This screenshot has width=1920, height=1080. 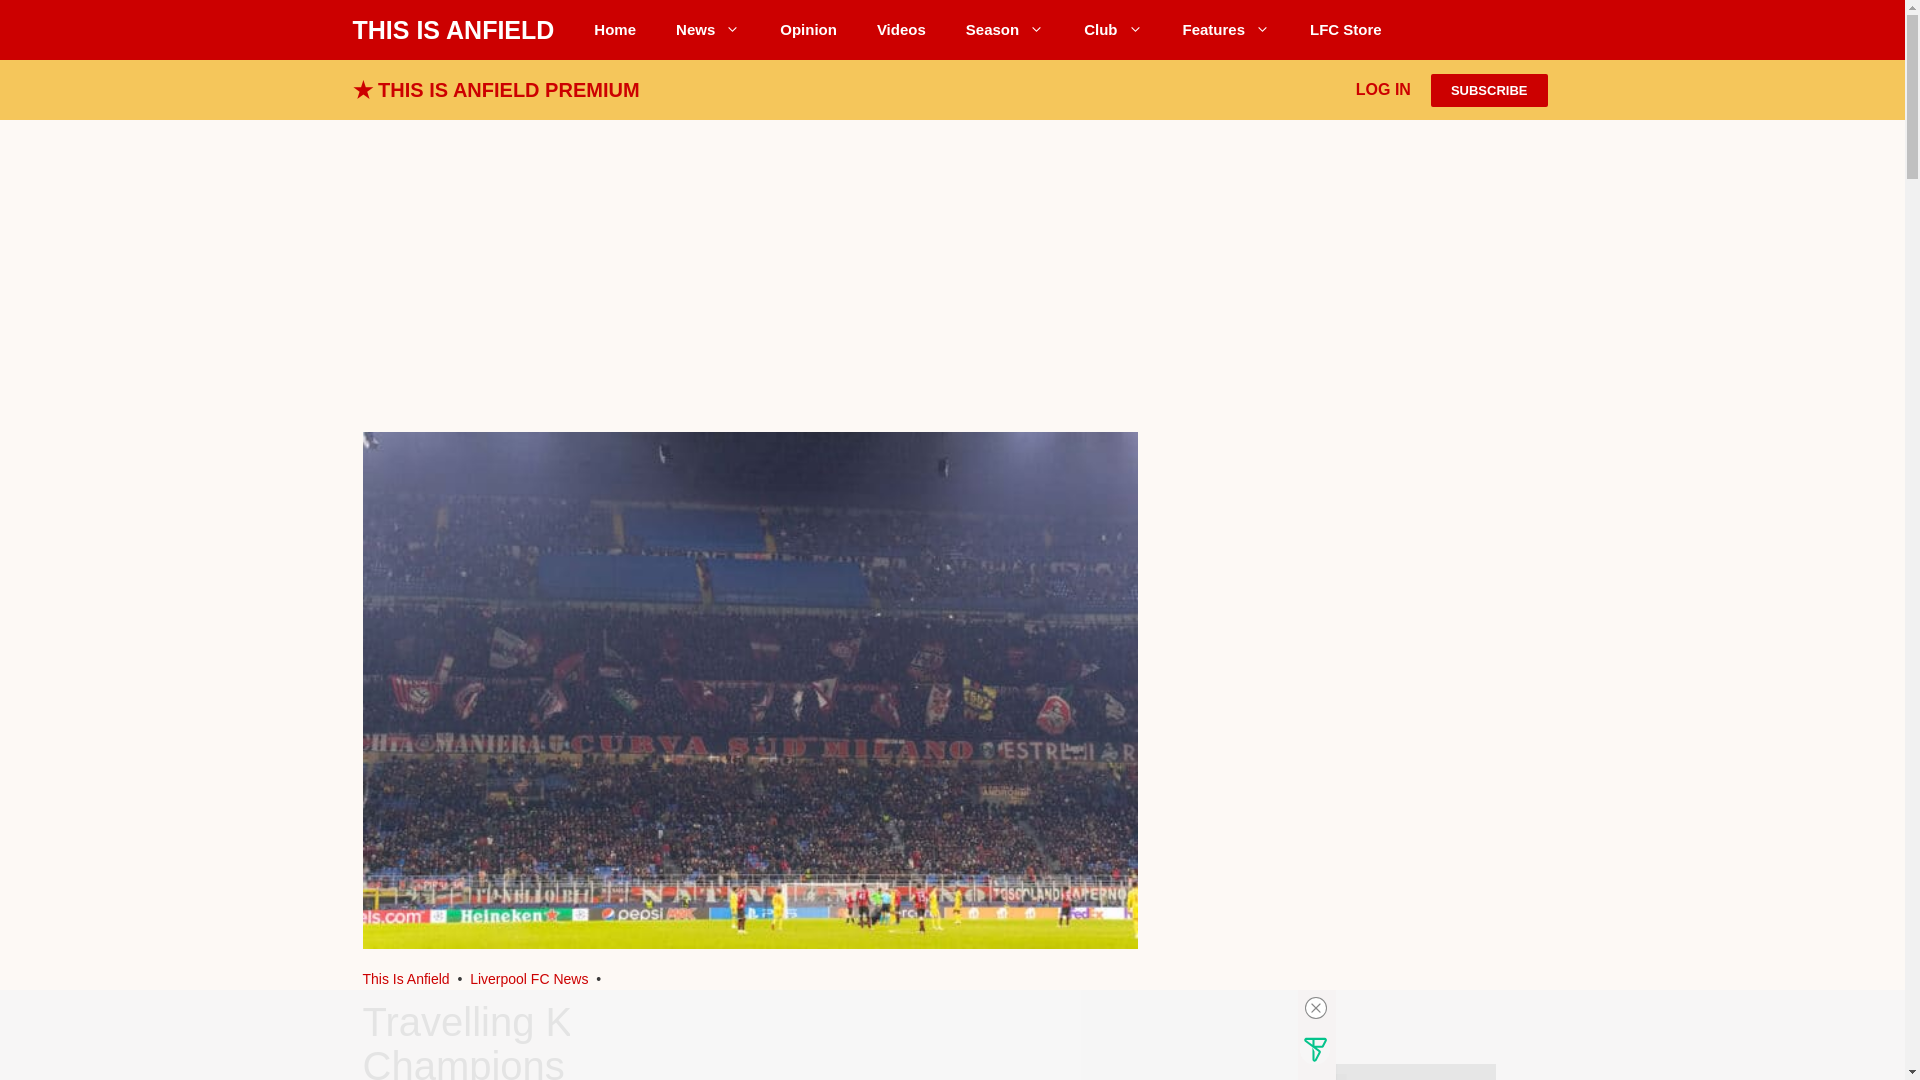 What do you see at coordinates (406, 978) in the screenshot?
I see `Liverpool FC` at bounding box center [406, 978].